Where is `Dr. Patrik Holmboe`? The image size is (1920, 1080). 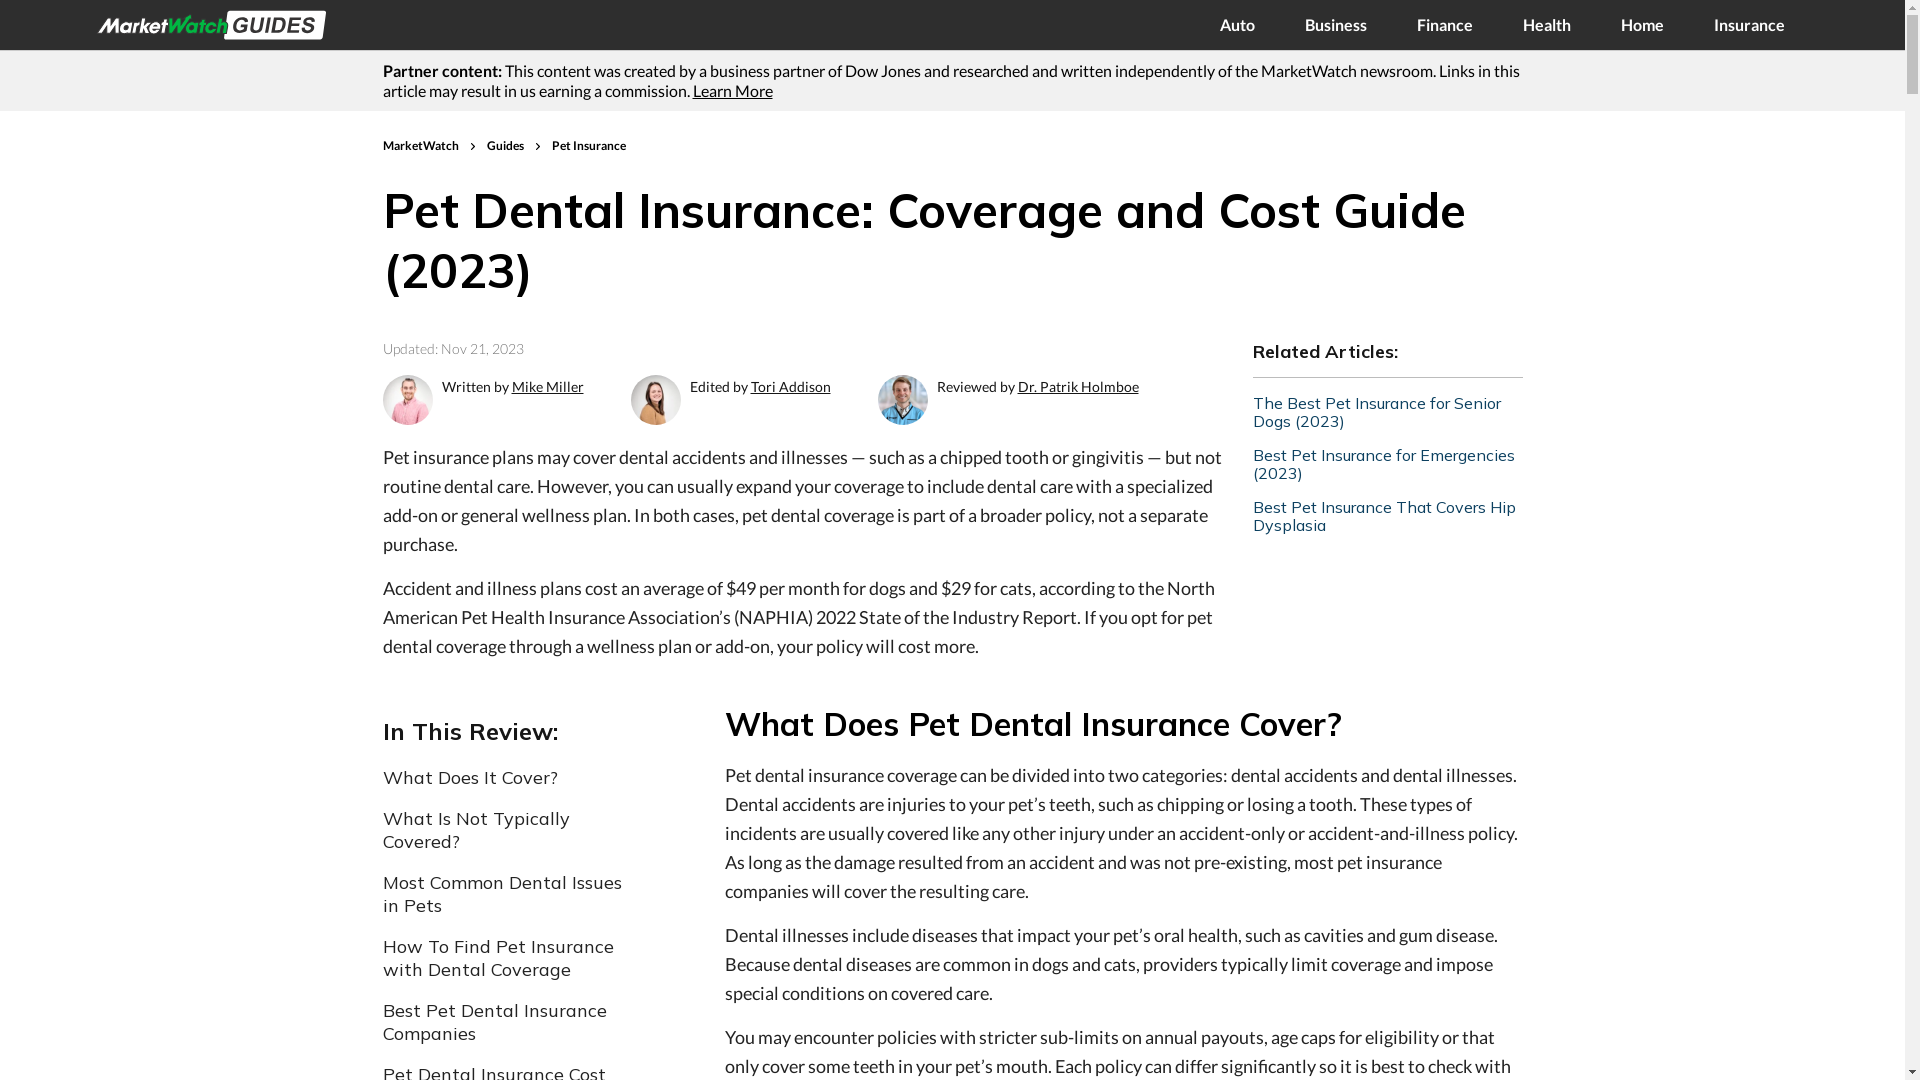
Dr. Patrik Holmboe is located at coordinates (1078, 386).